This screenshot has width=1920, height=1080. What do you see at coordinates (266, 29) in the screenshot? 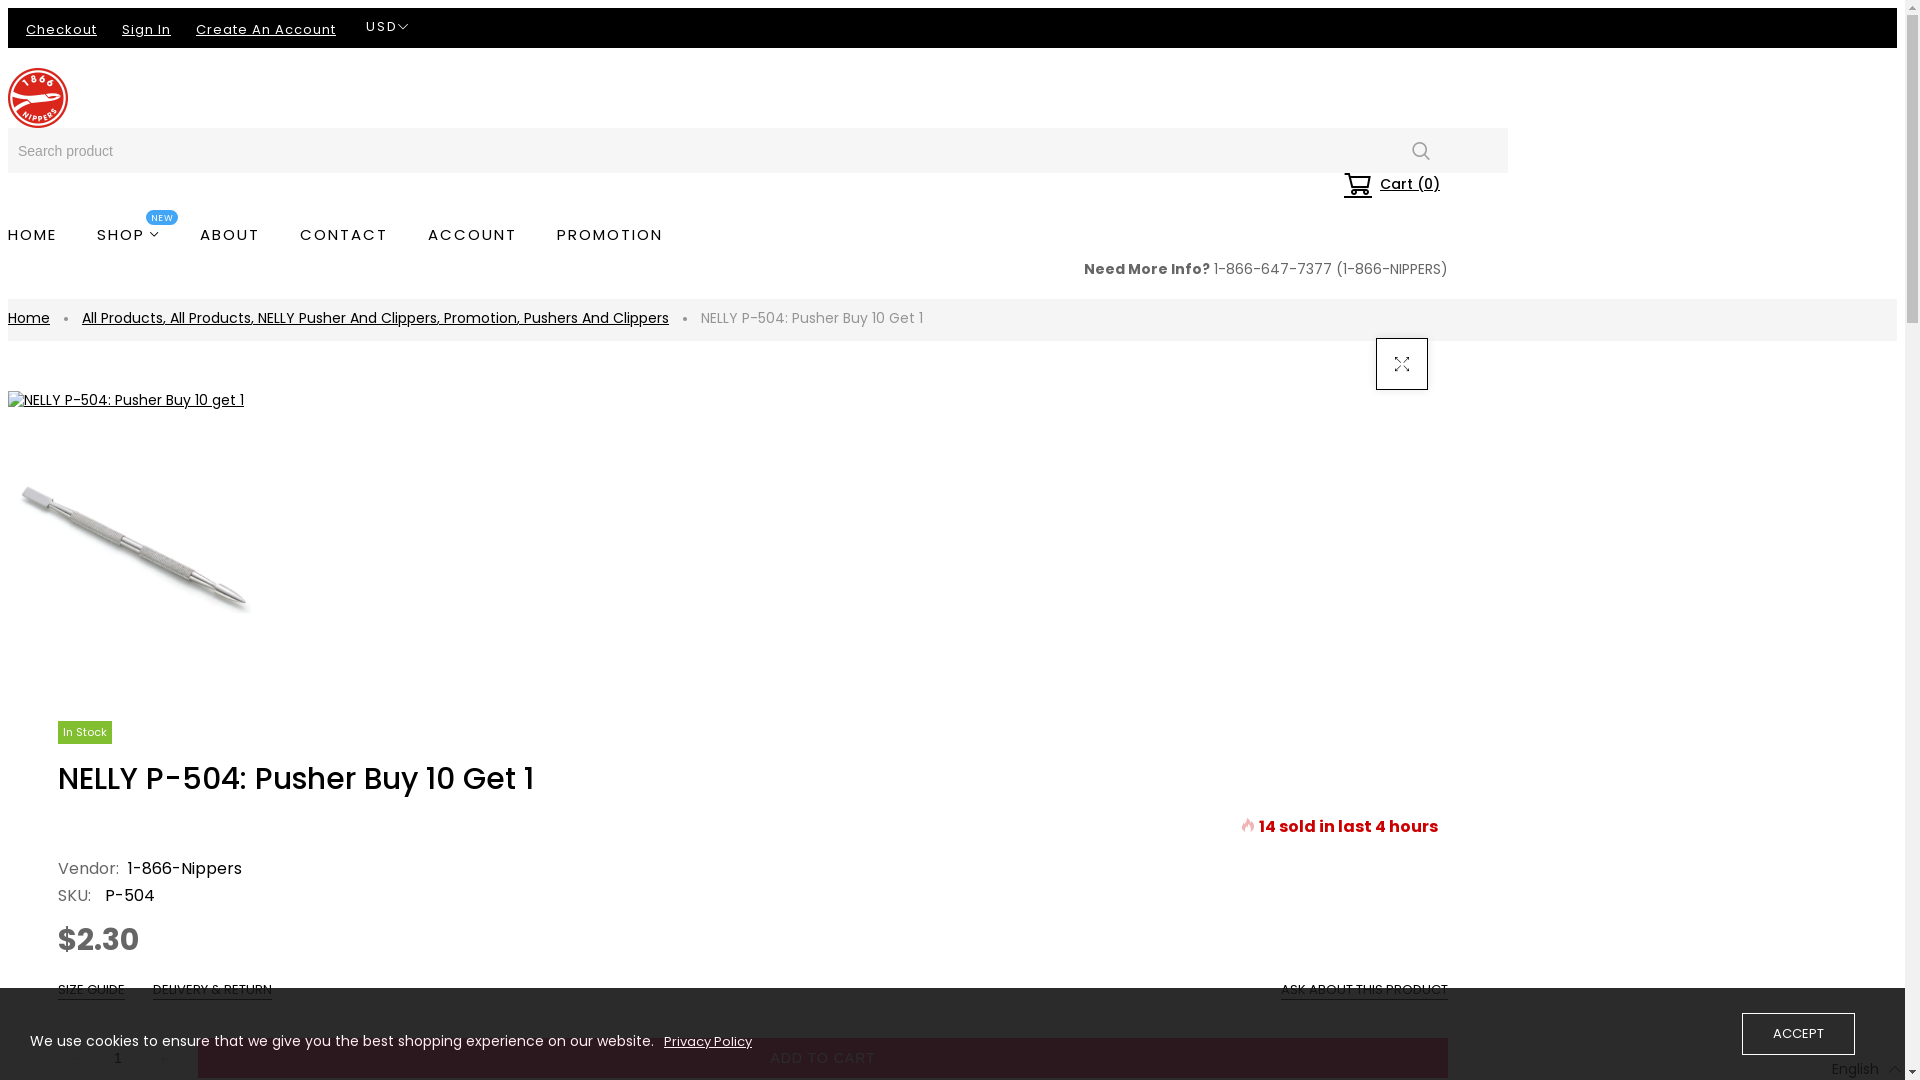
I see `Create An Account` at bounding box center [266, 29].